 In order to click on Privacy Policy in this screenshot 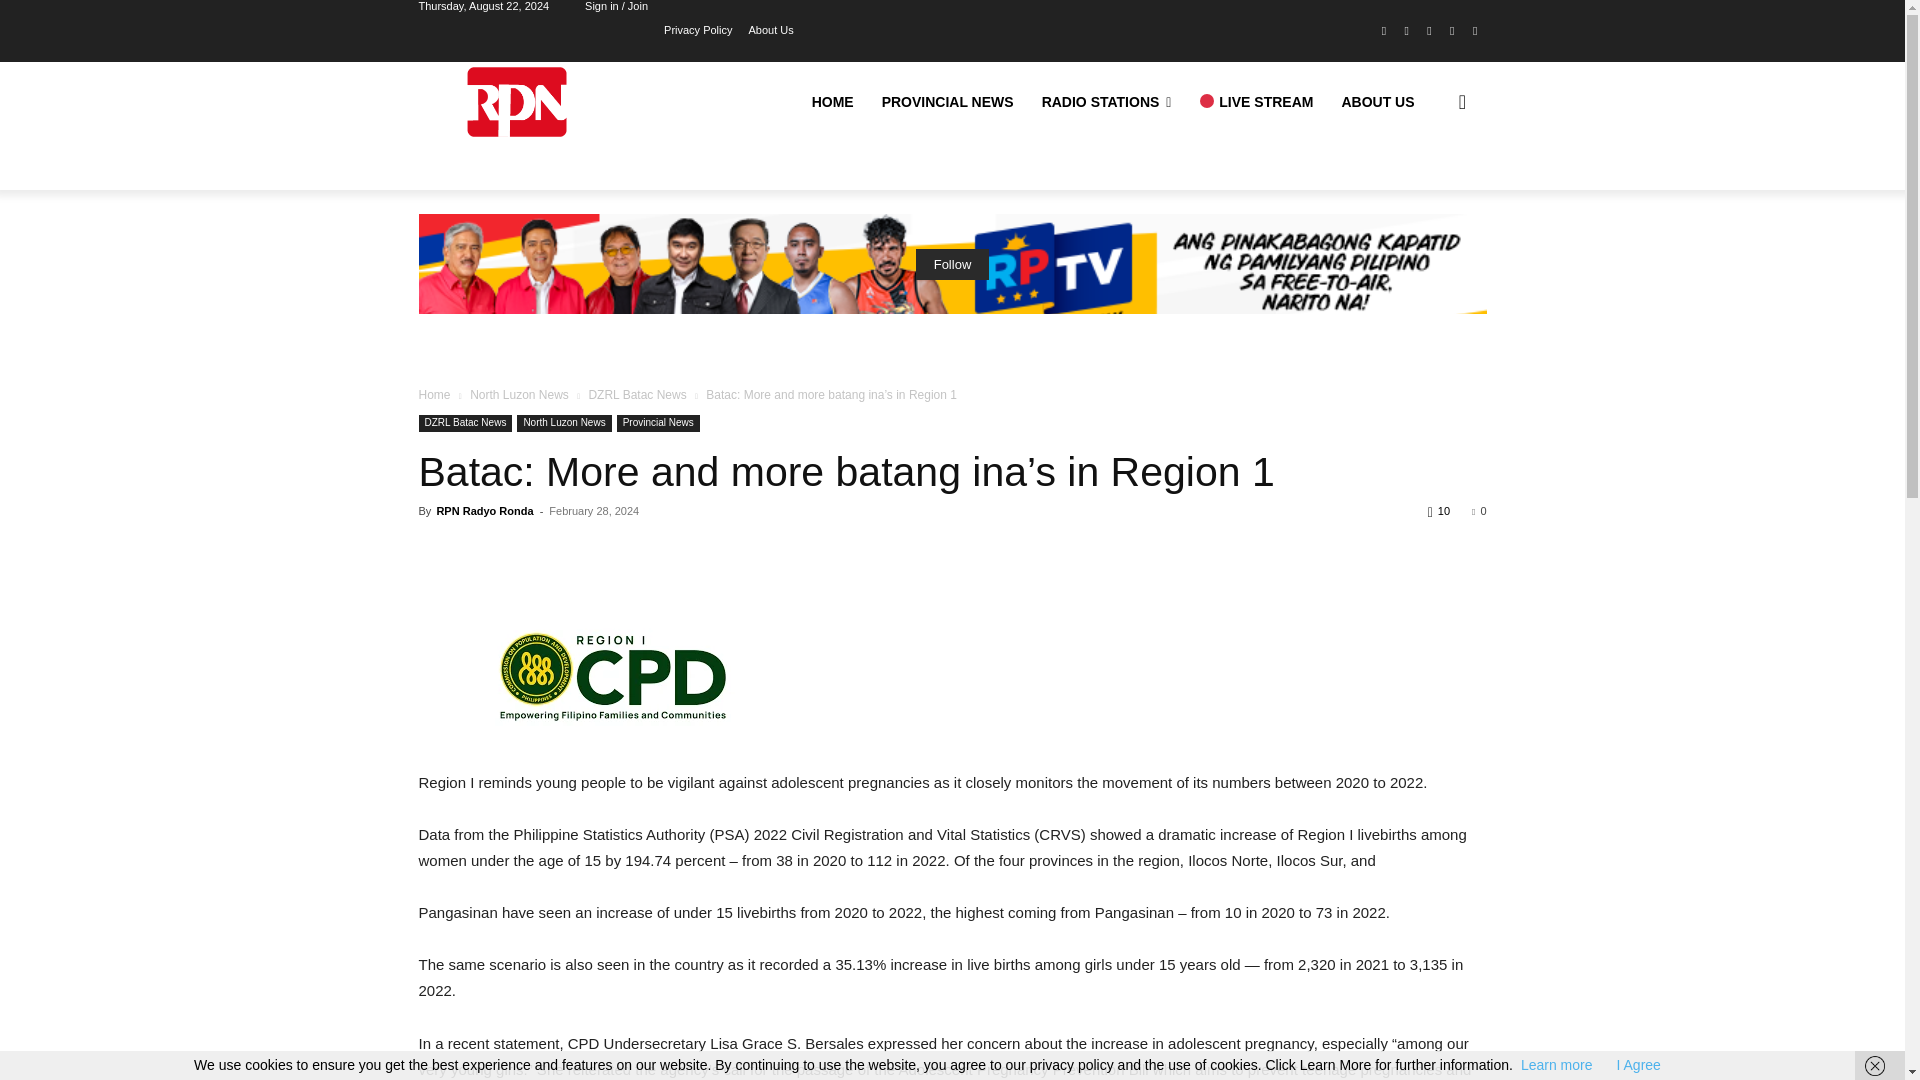, I will do `click(698, 28)`.